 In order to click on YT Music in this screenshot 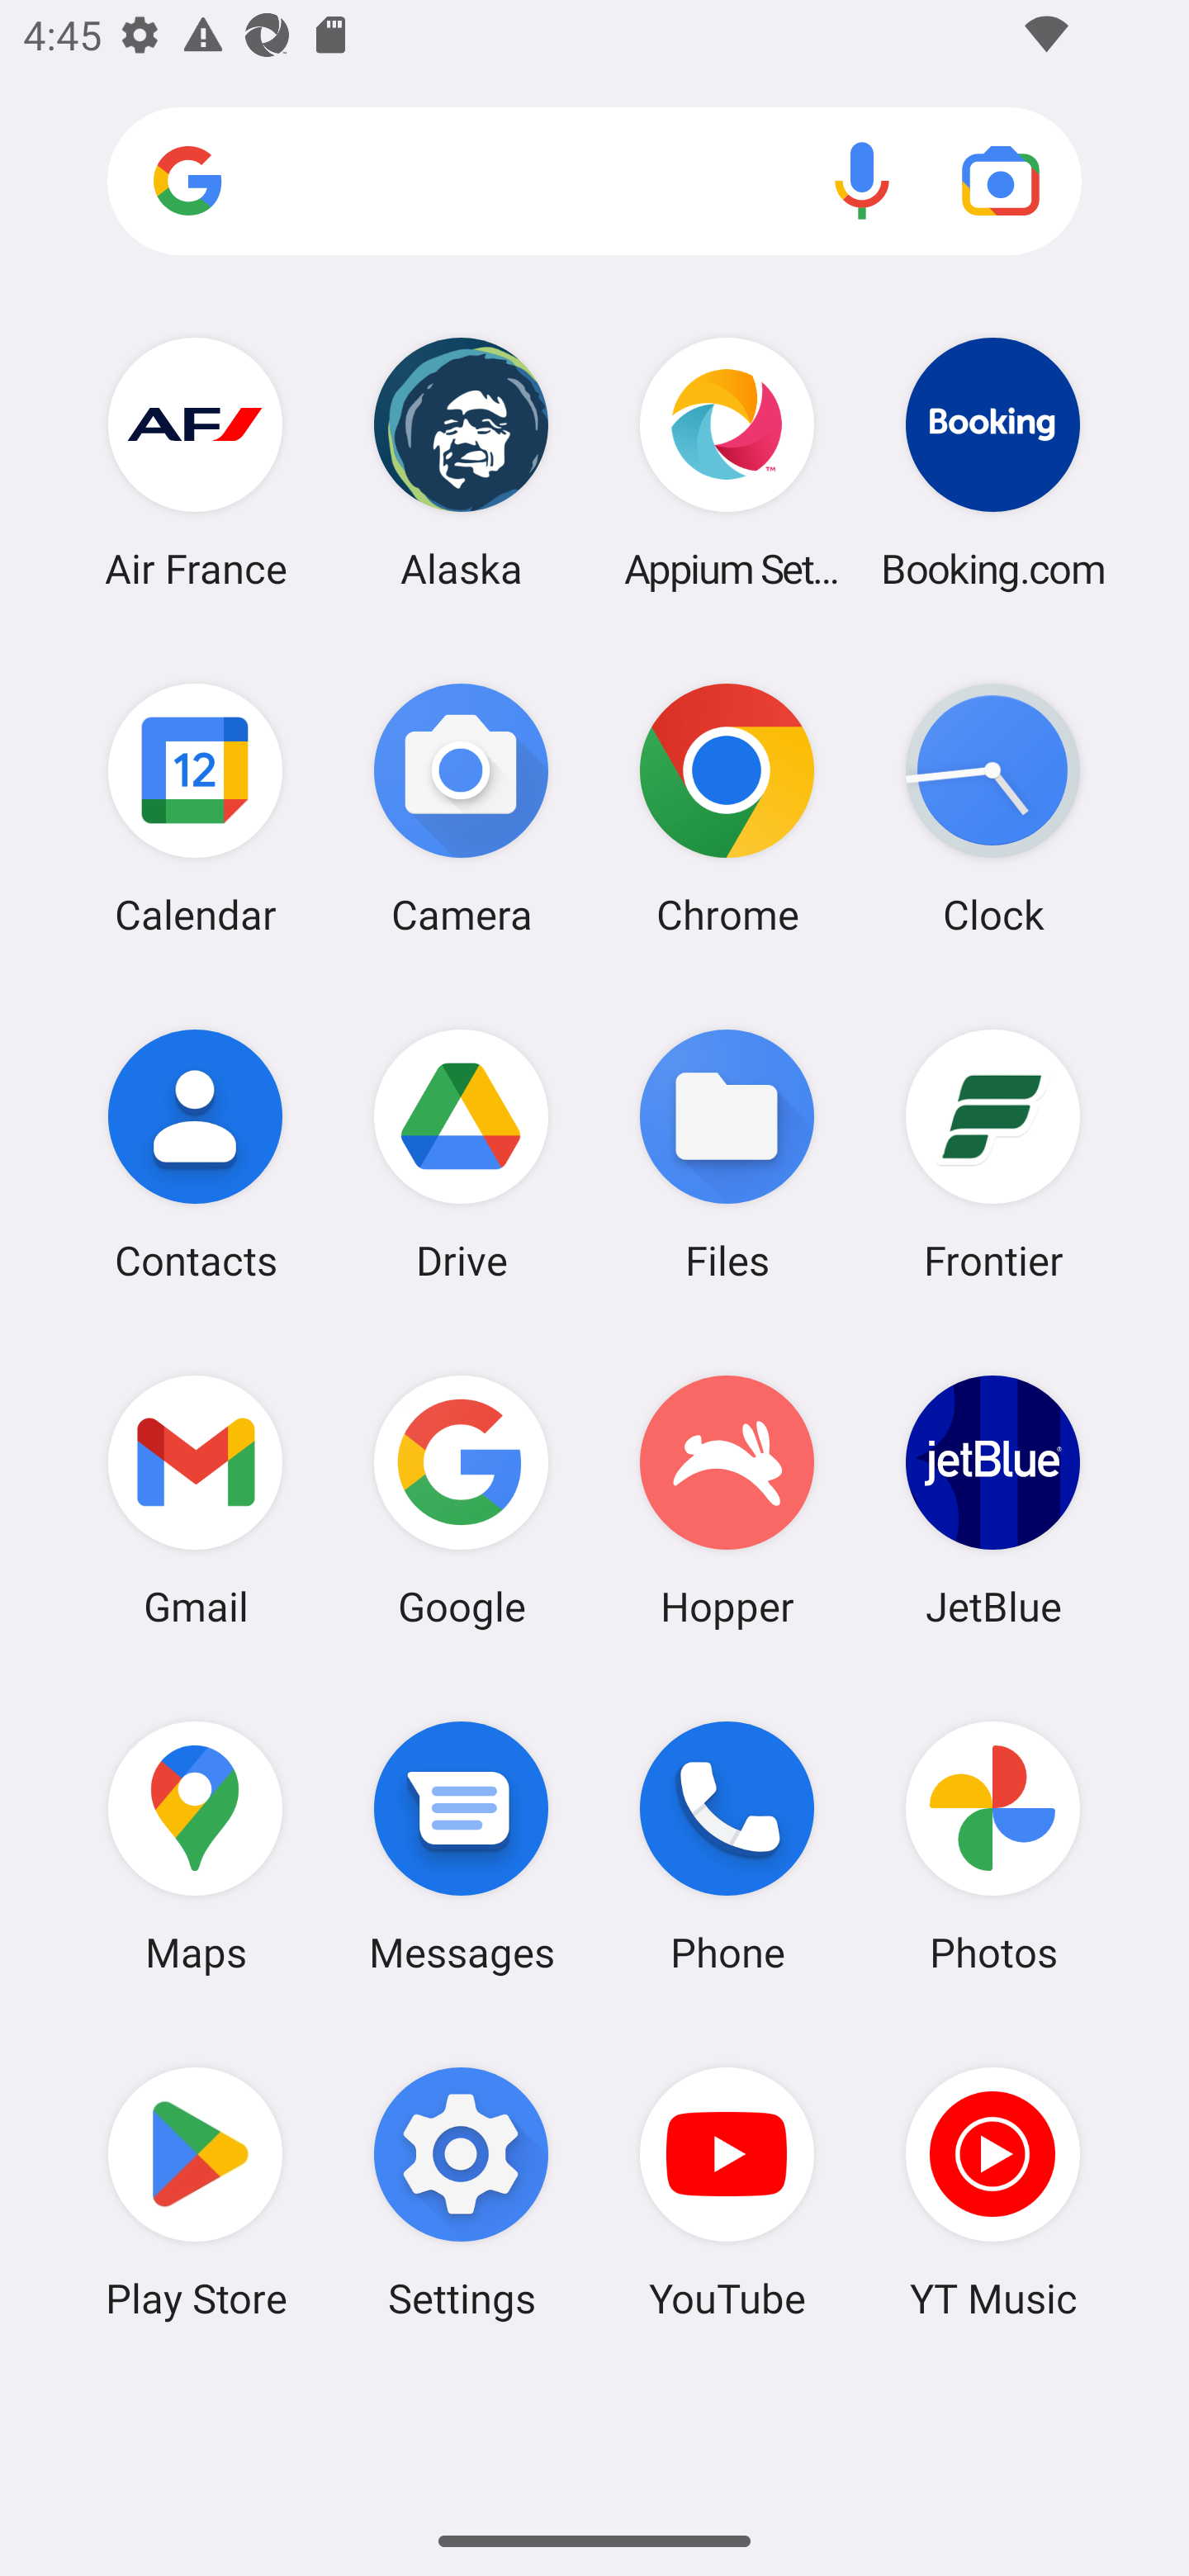, I will do `click(992, 2192)`.